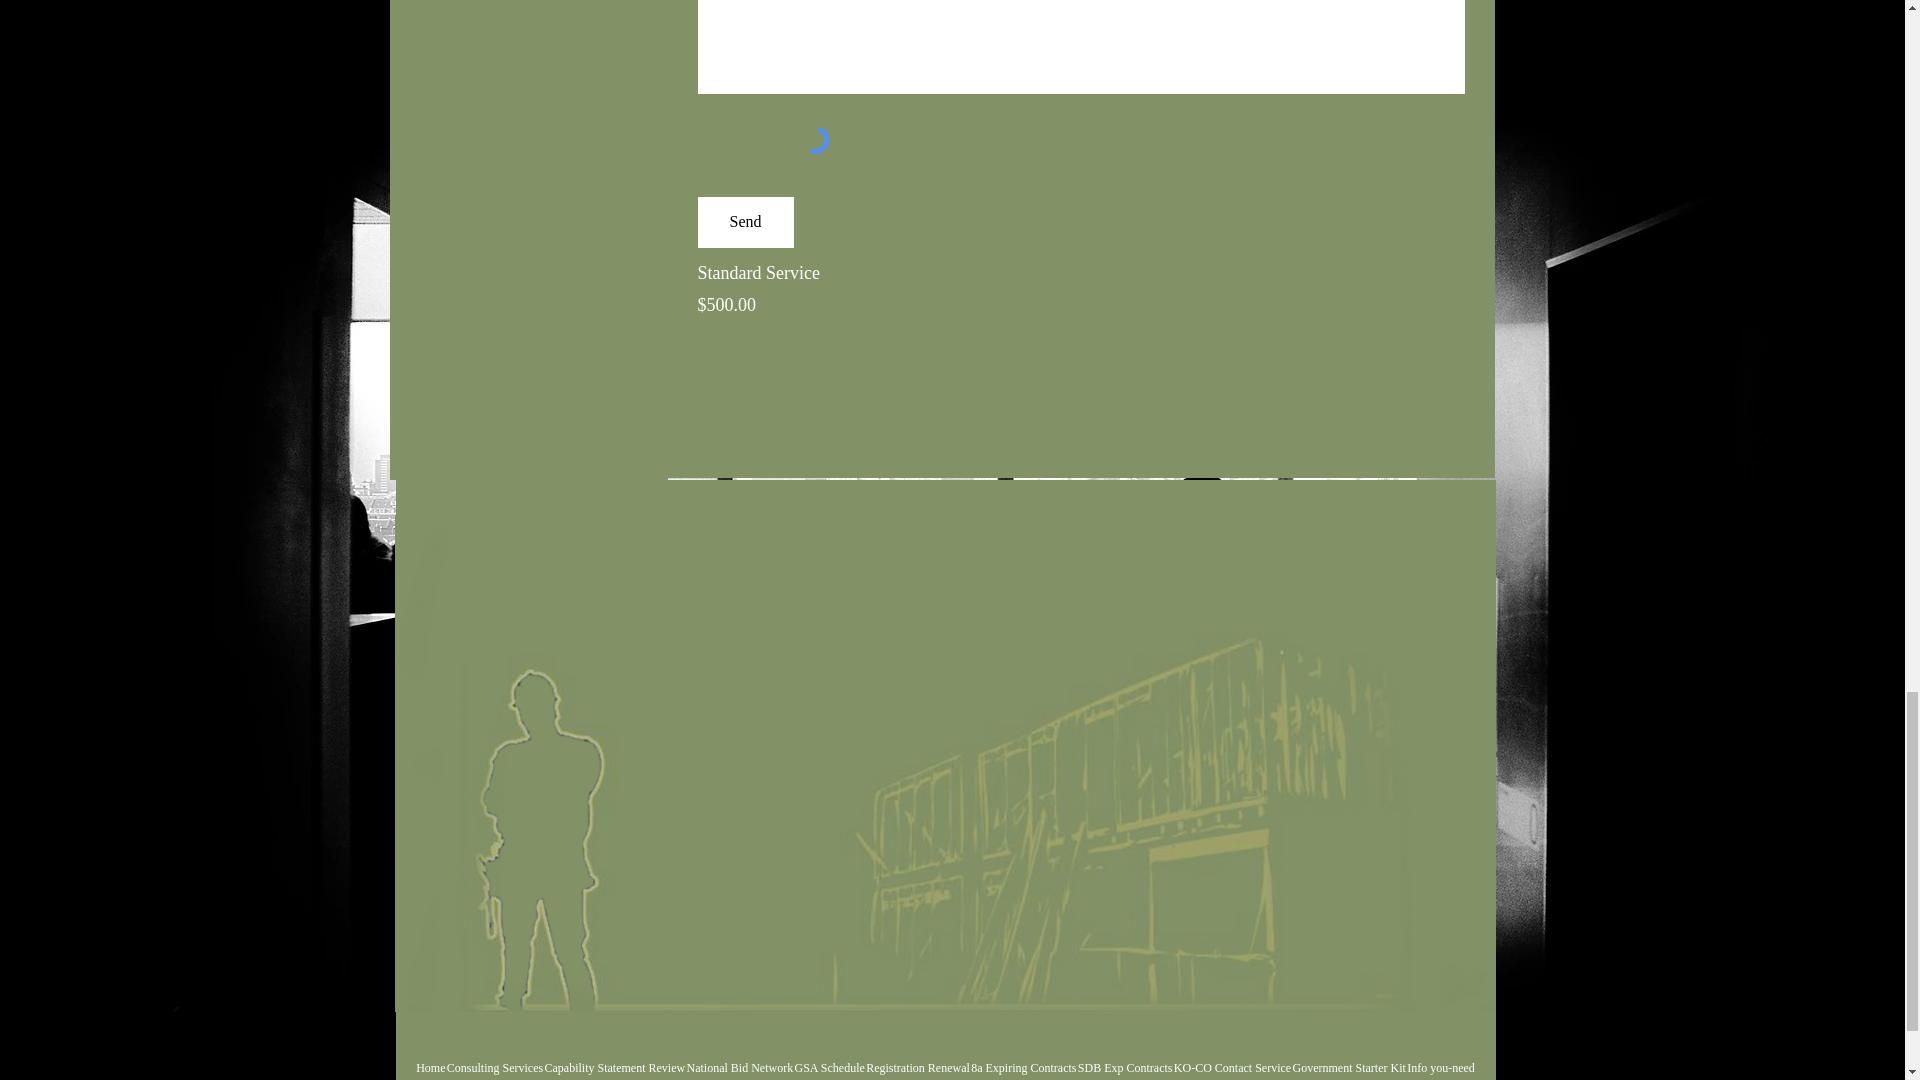  What do you see at coordinates (1350, 1064) in the screenshot?
I see `Government Starter Kit` at bounding box center [1350, 1064].